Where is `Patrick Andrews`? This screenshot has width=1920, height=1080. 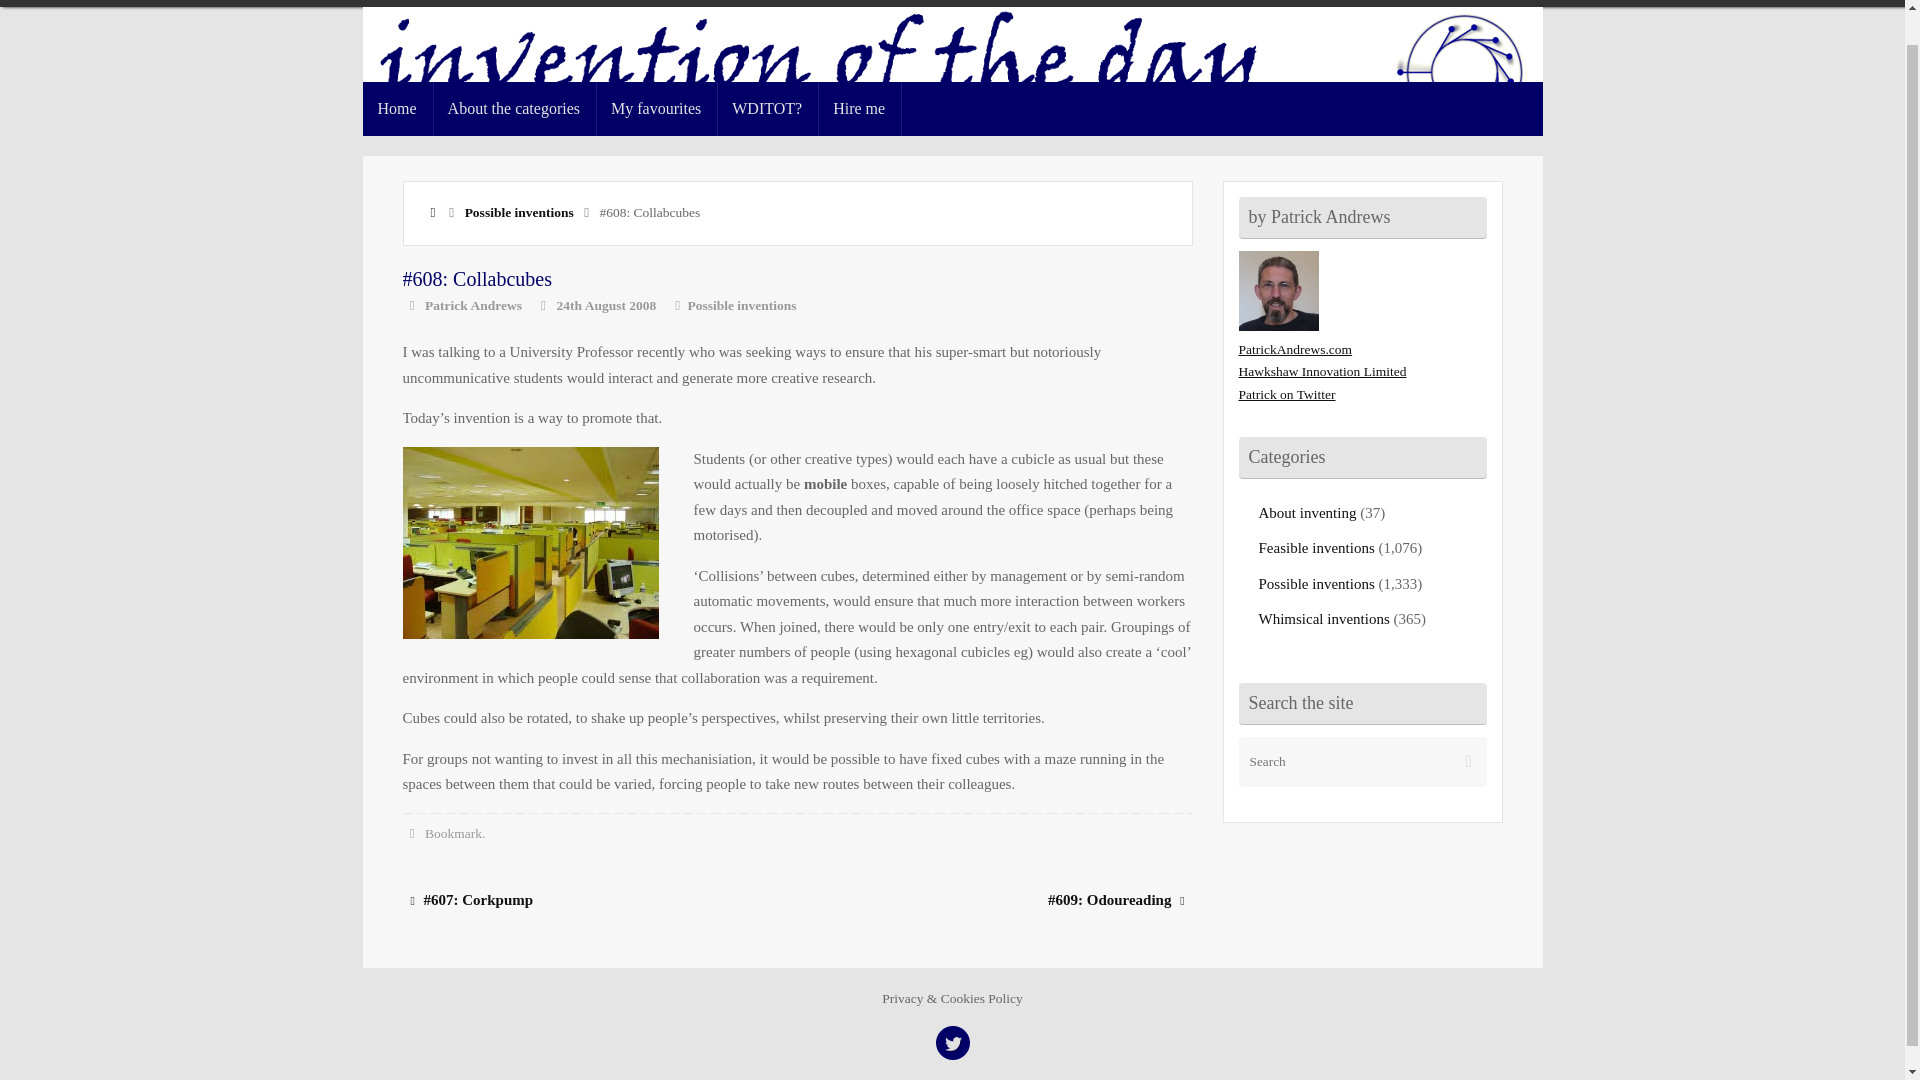
Patrick Andrews is located at coordinates (473, 306).